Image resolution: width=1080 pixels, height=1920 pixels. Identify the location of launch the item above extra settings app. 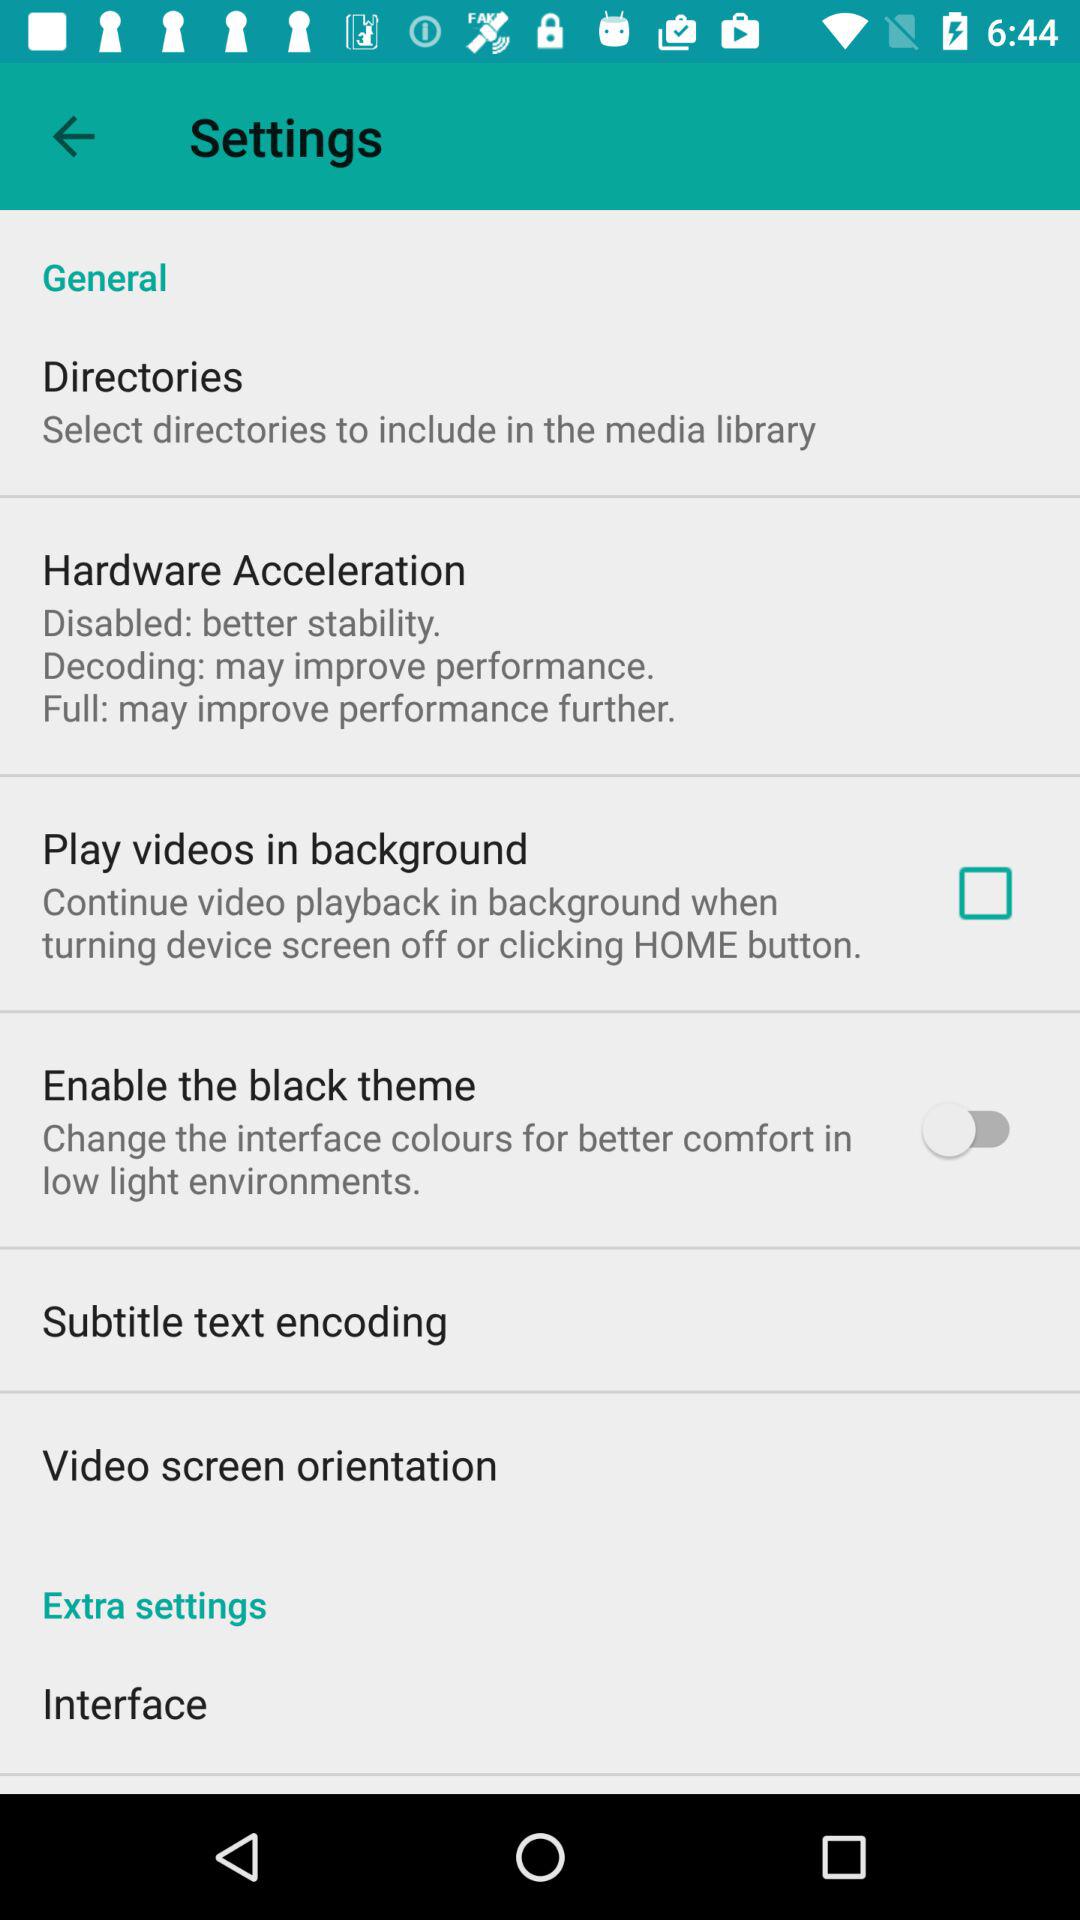
(976, 1130).